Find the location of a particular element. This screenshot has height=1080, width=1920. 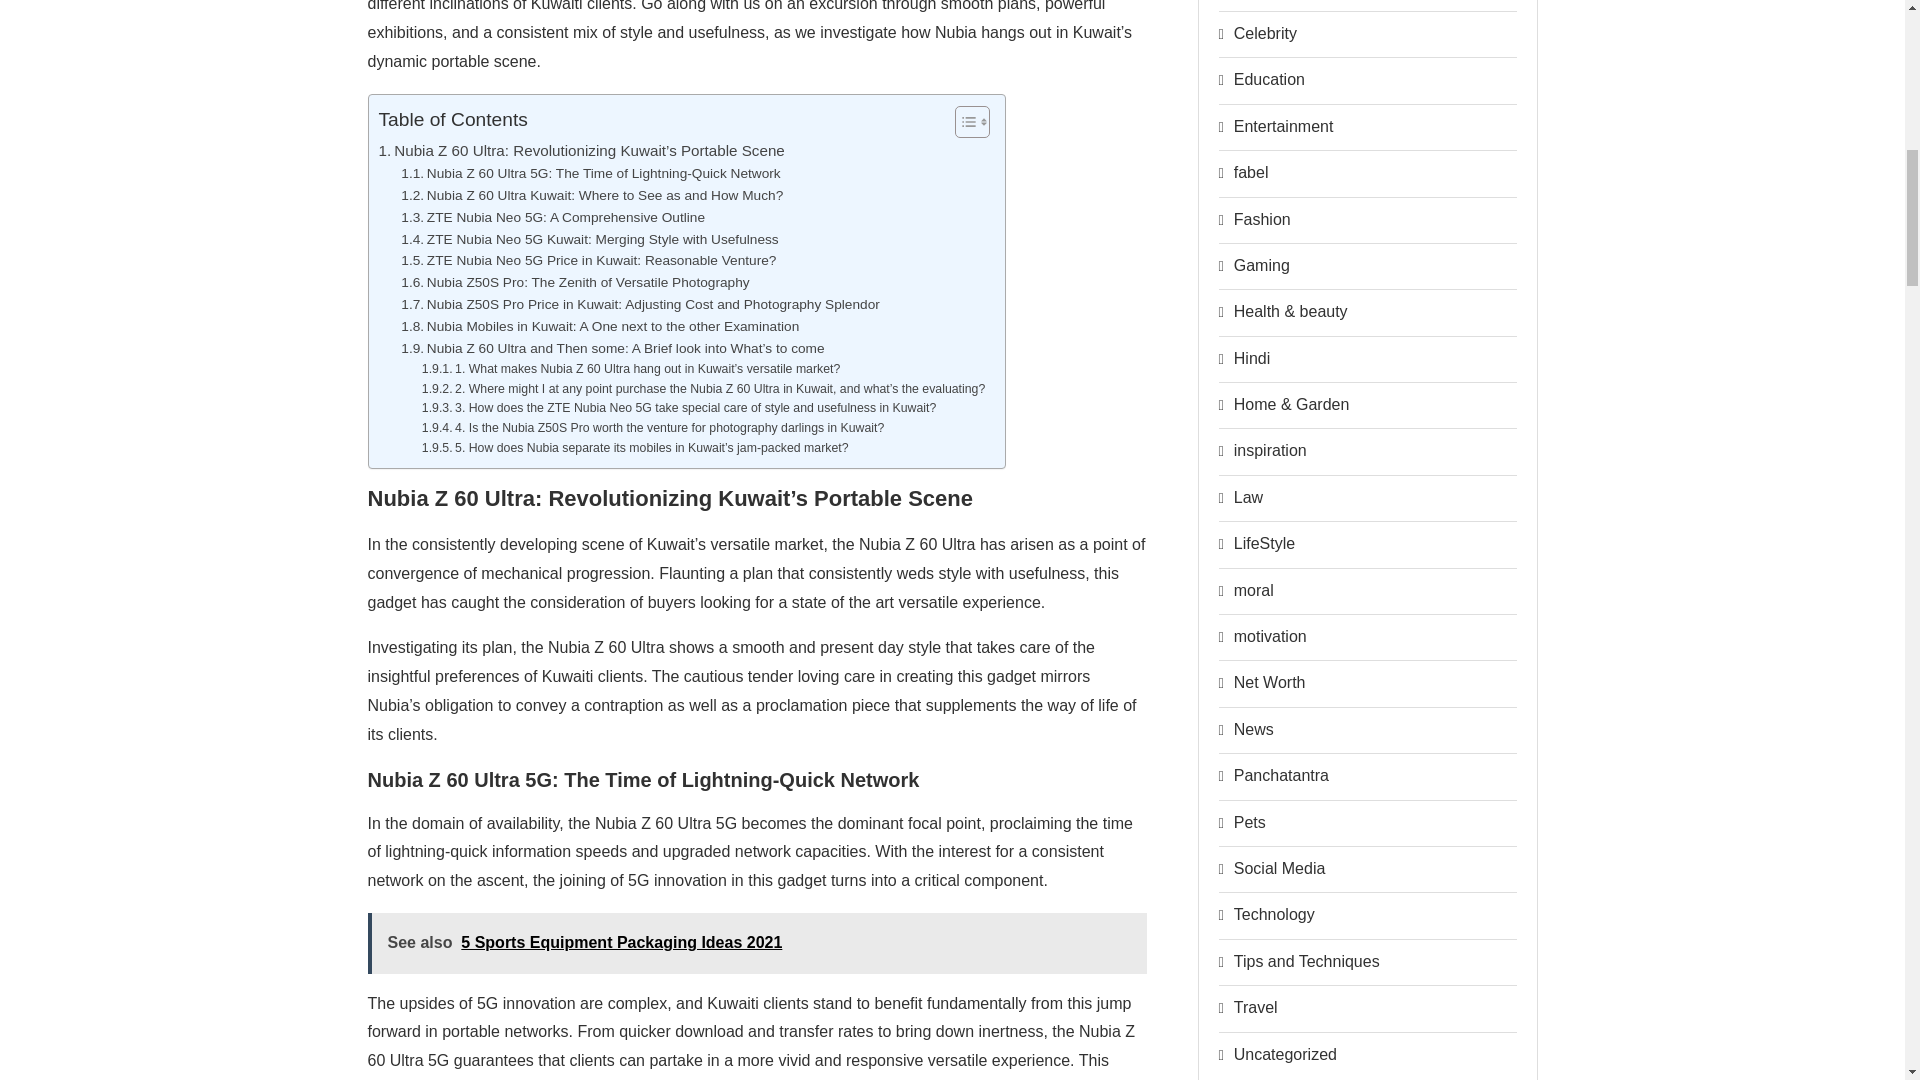

Nubia Mobiles in Kuwait: A One next to the other Examination is located at coordinates (600, 327).